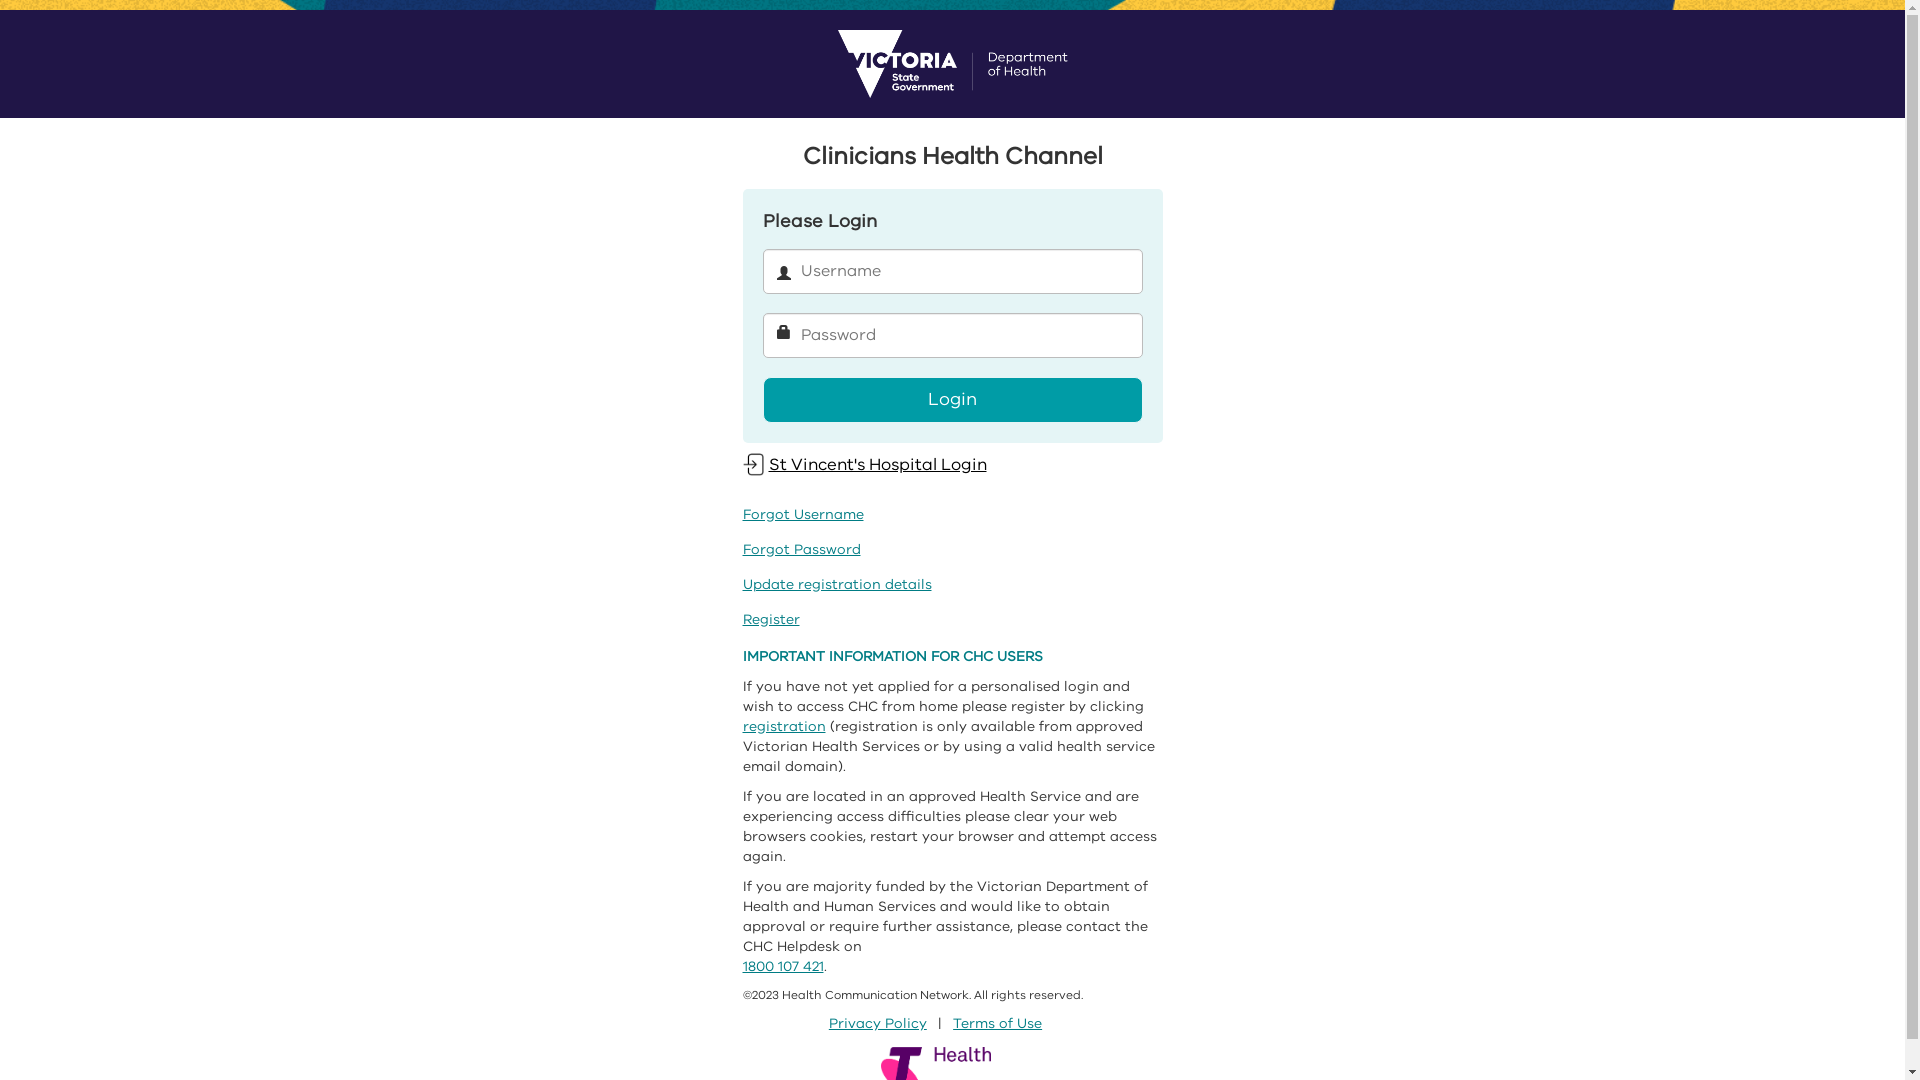 The image size is (1920, 1080). What do you see at coordinates (782, 966) in the screenshot?
I see `1800 107 421` at bounding box center [782, 966].